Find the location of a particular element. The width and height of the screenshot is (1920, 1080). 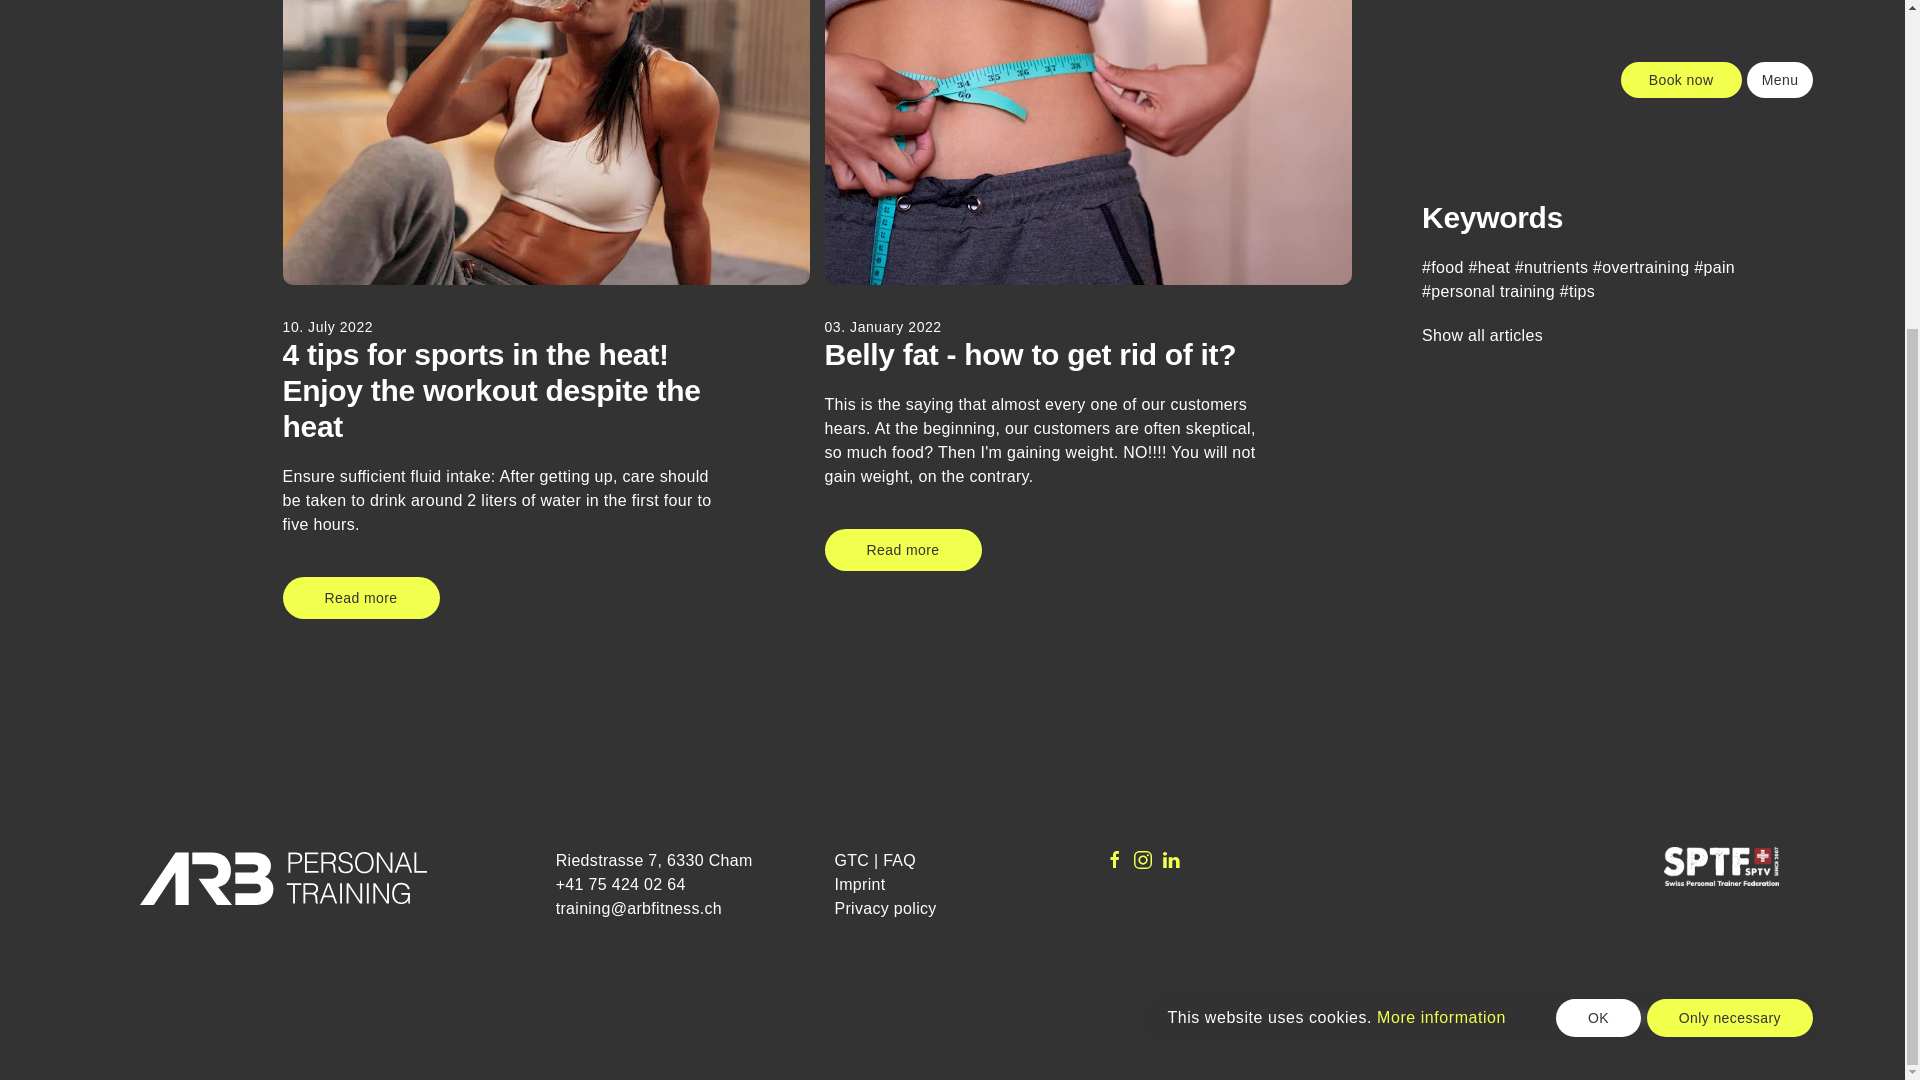

OK is located at coordinates (1598, 556).